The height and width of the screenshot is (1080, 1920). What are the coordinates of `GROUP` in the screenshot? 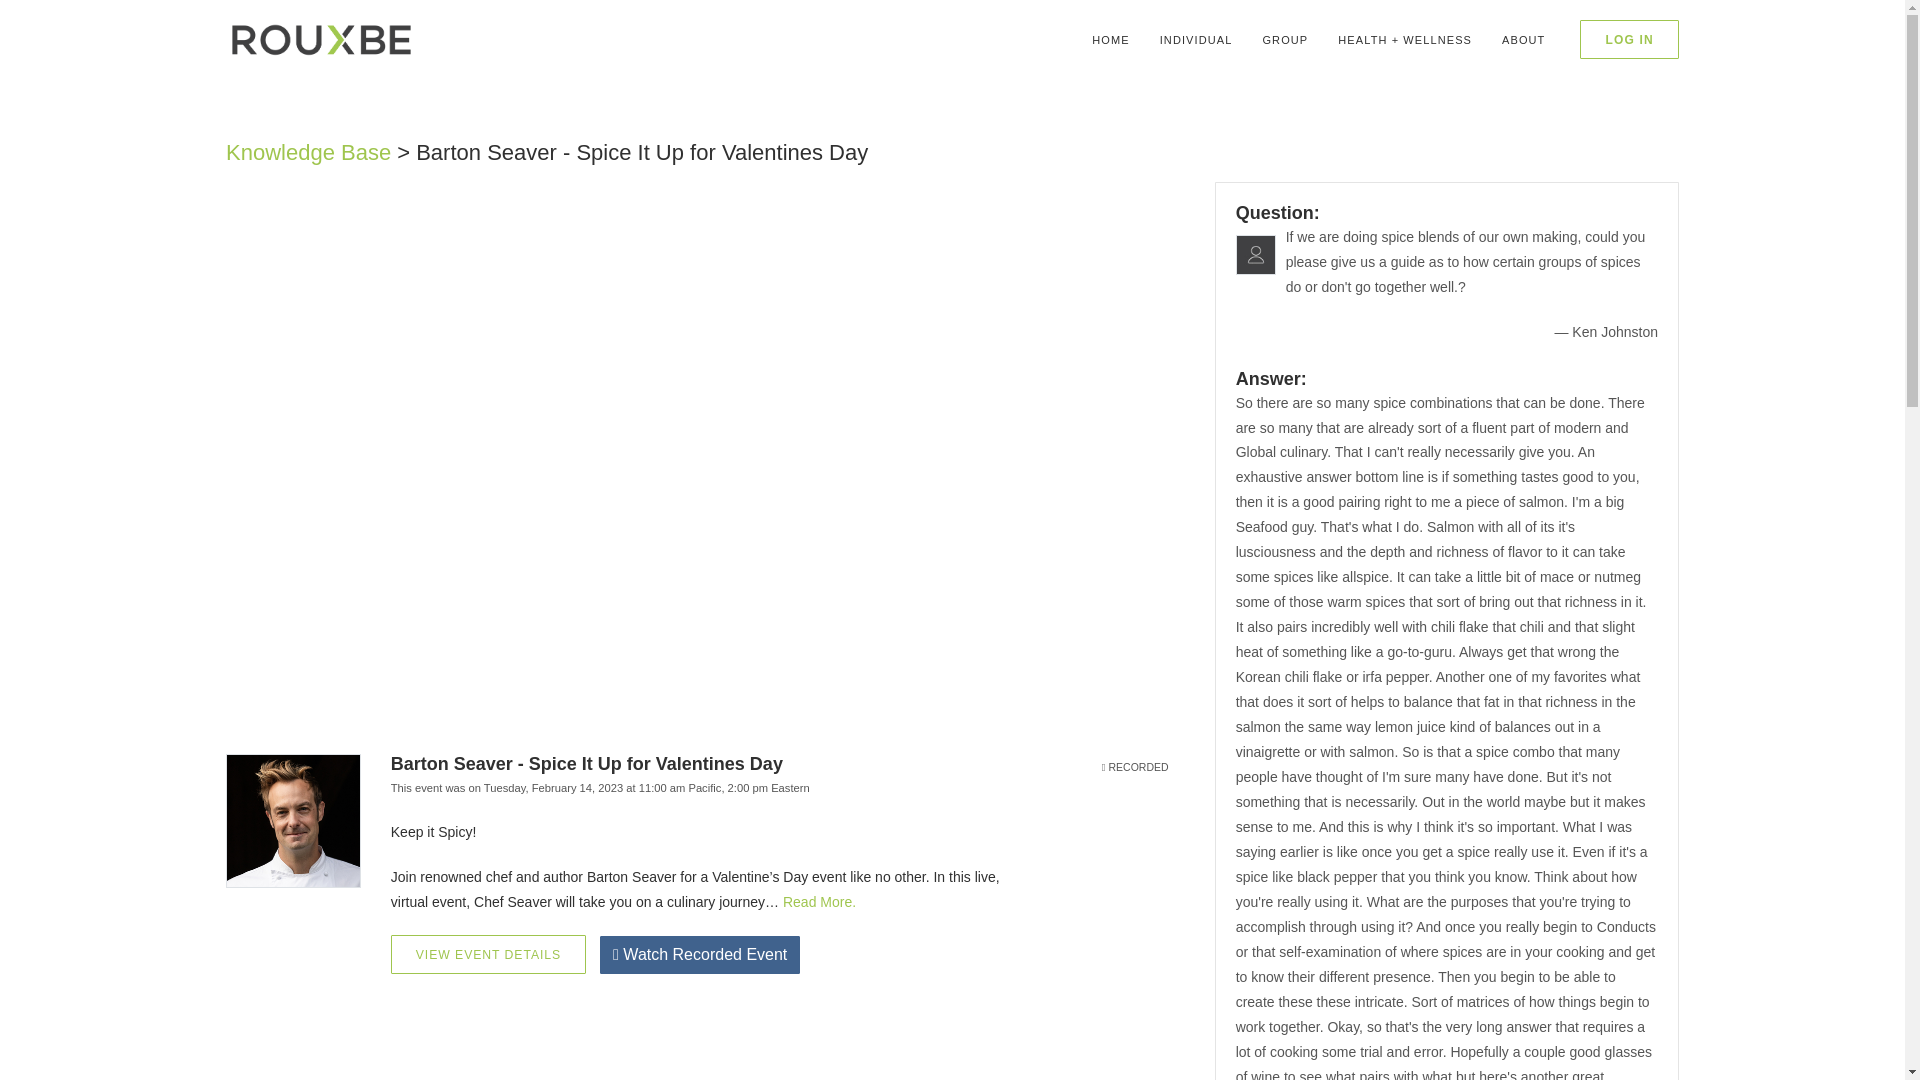 It's located at (1284, 40).